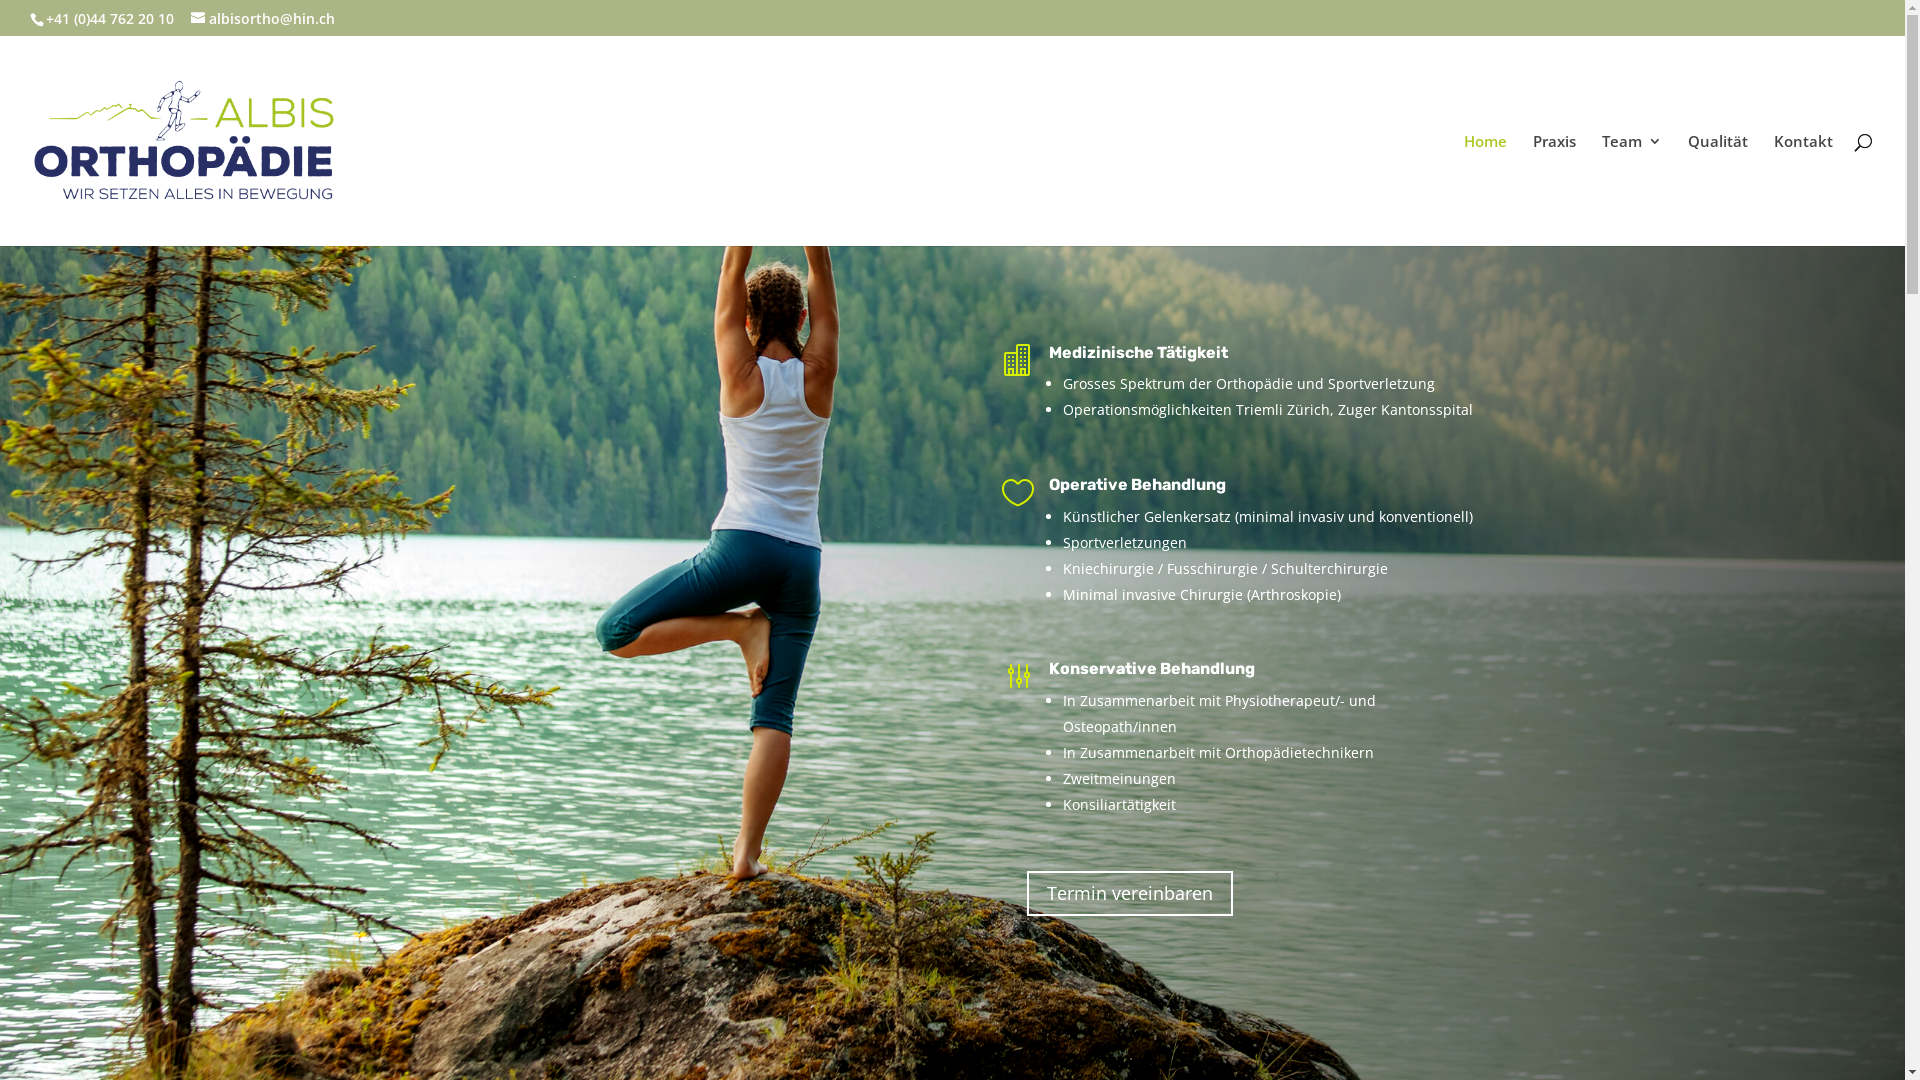 The width and height of the screenshot is (1920, 1080). What do you see at coordinates (263, 18) in the screenshot?
I see `albisortho@hin.ch` at bounding box center [263, 18].